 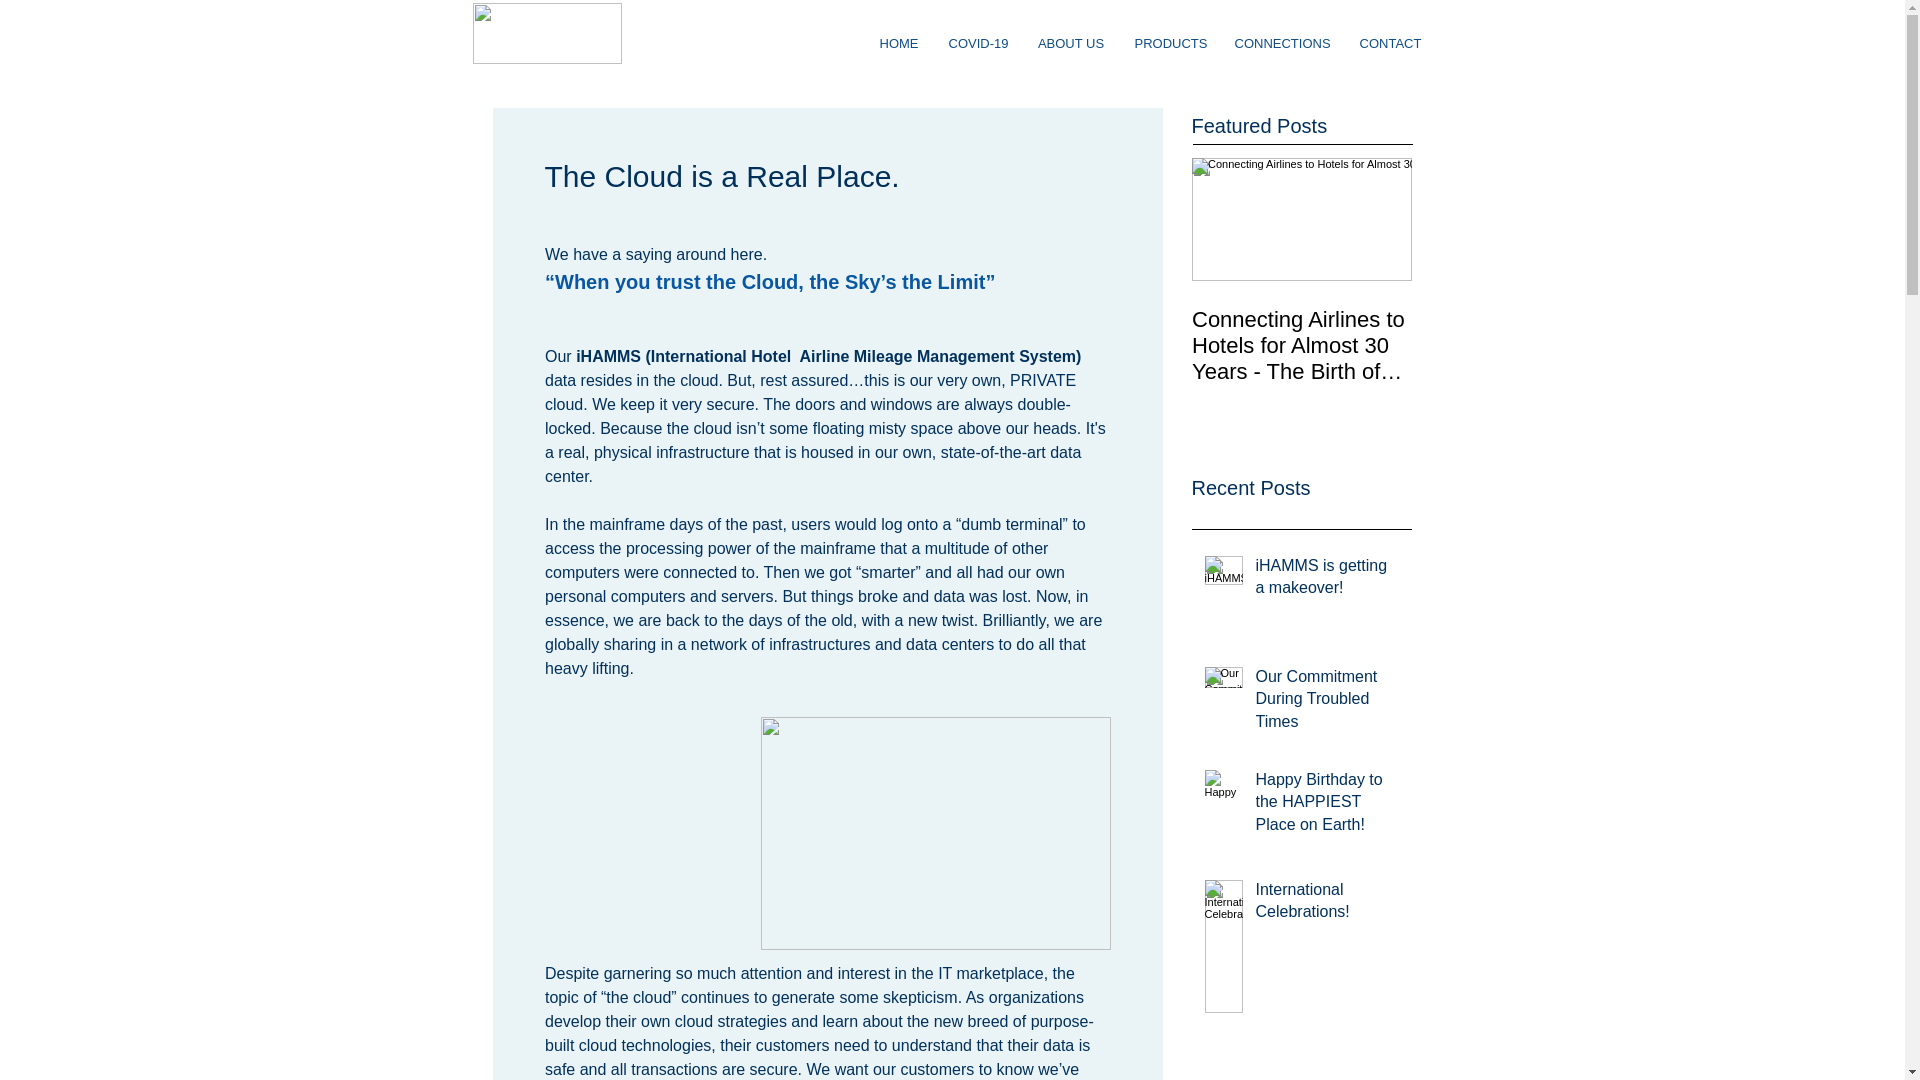 What do you see at coordinates (1070, 42) in the screenshot?
I see `ABOUT US` at bounding box center [1070, 42].